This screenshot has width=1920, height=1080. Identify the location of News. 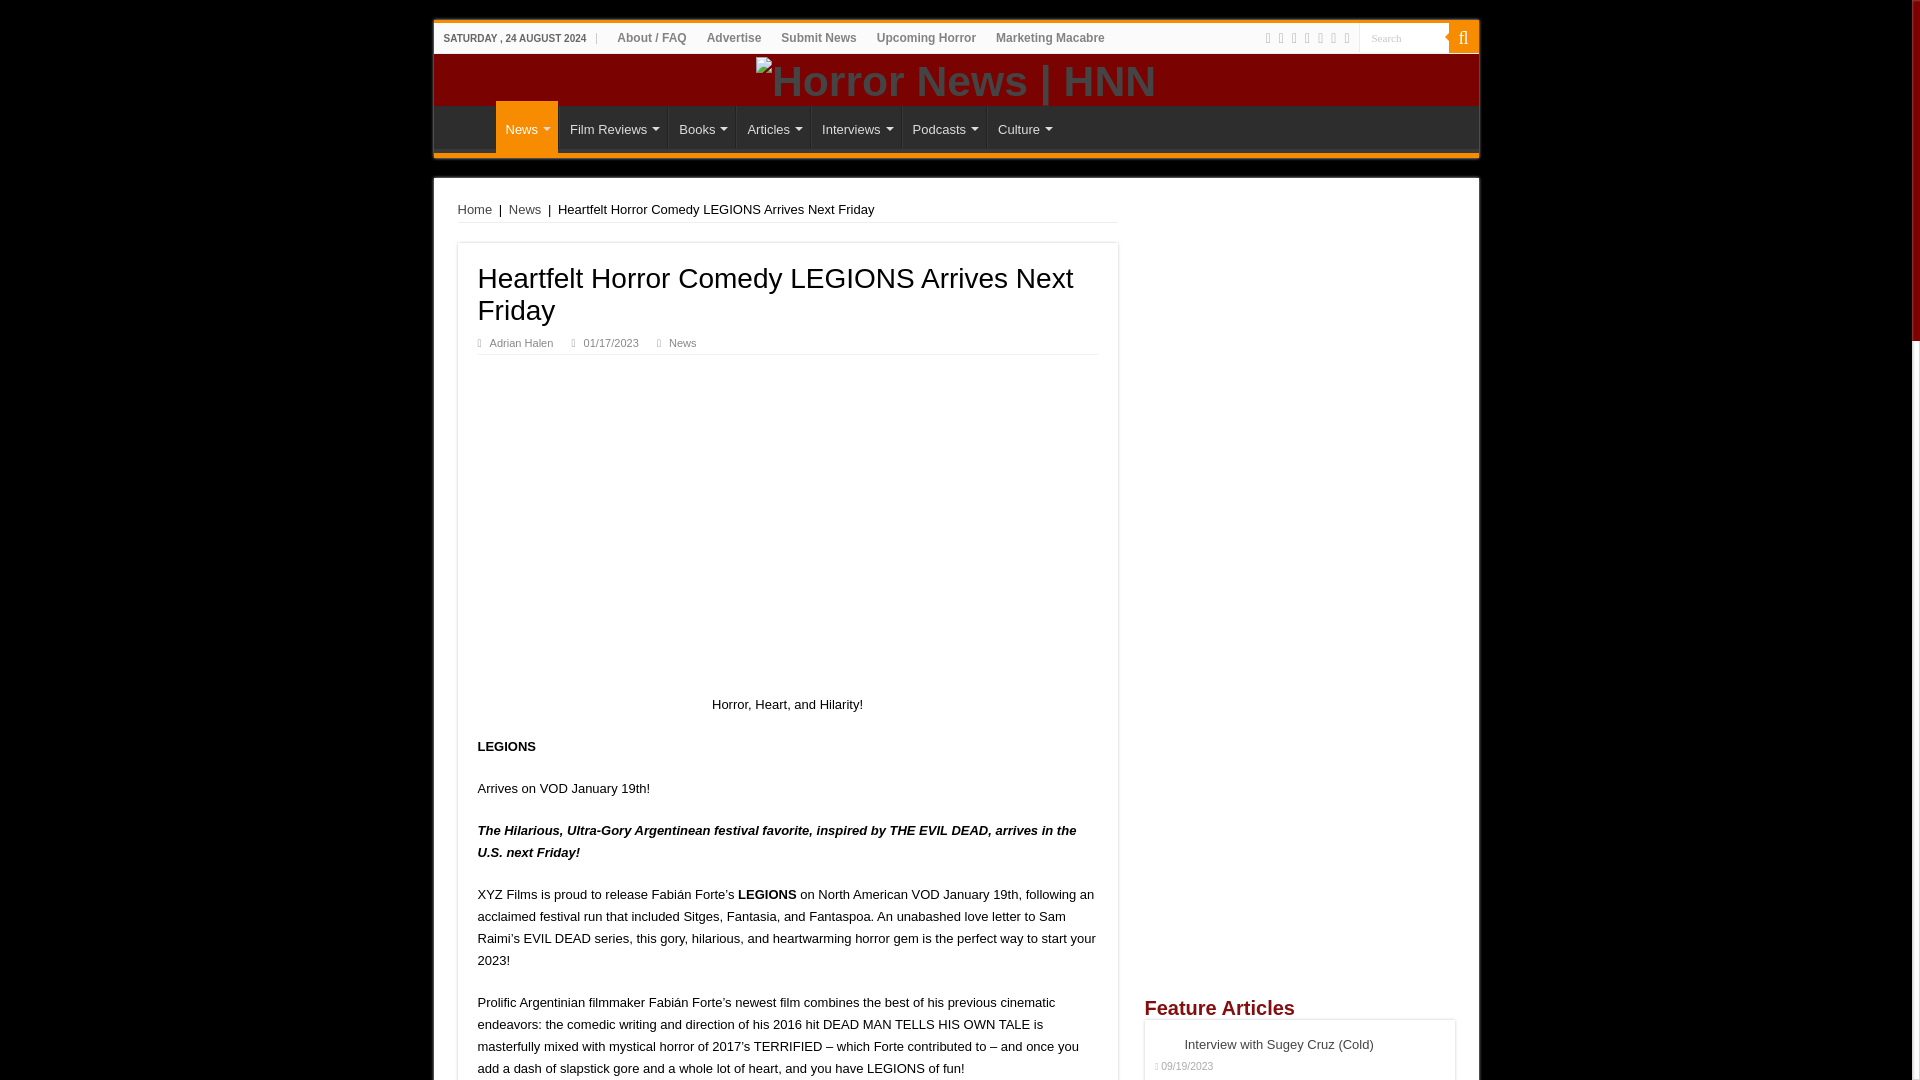
(526, 127).